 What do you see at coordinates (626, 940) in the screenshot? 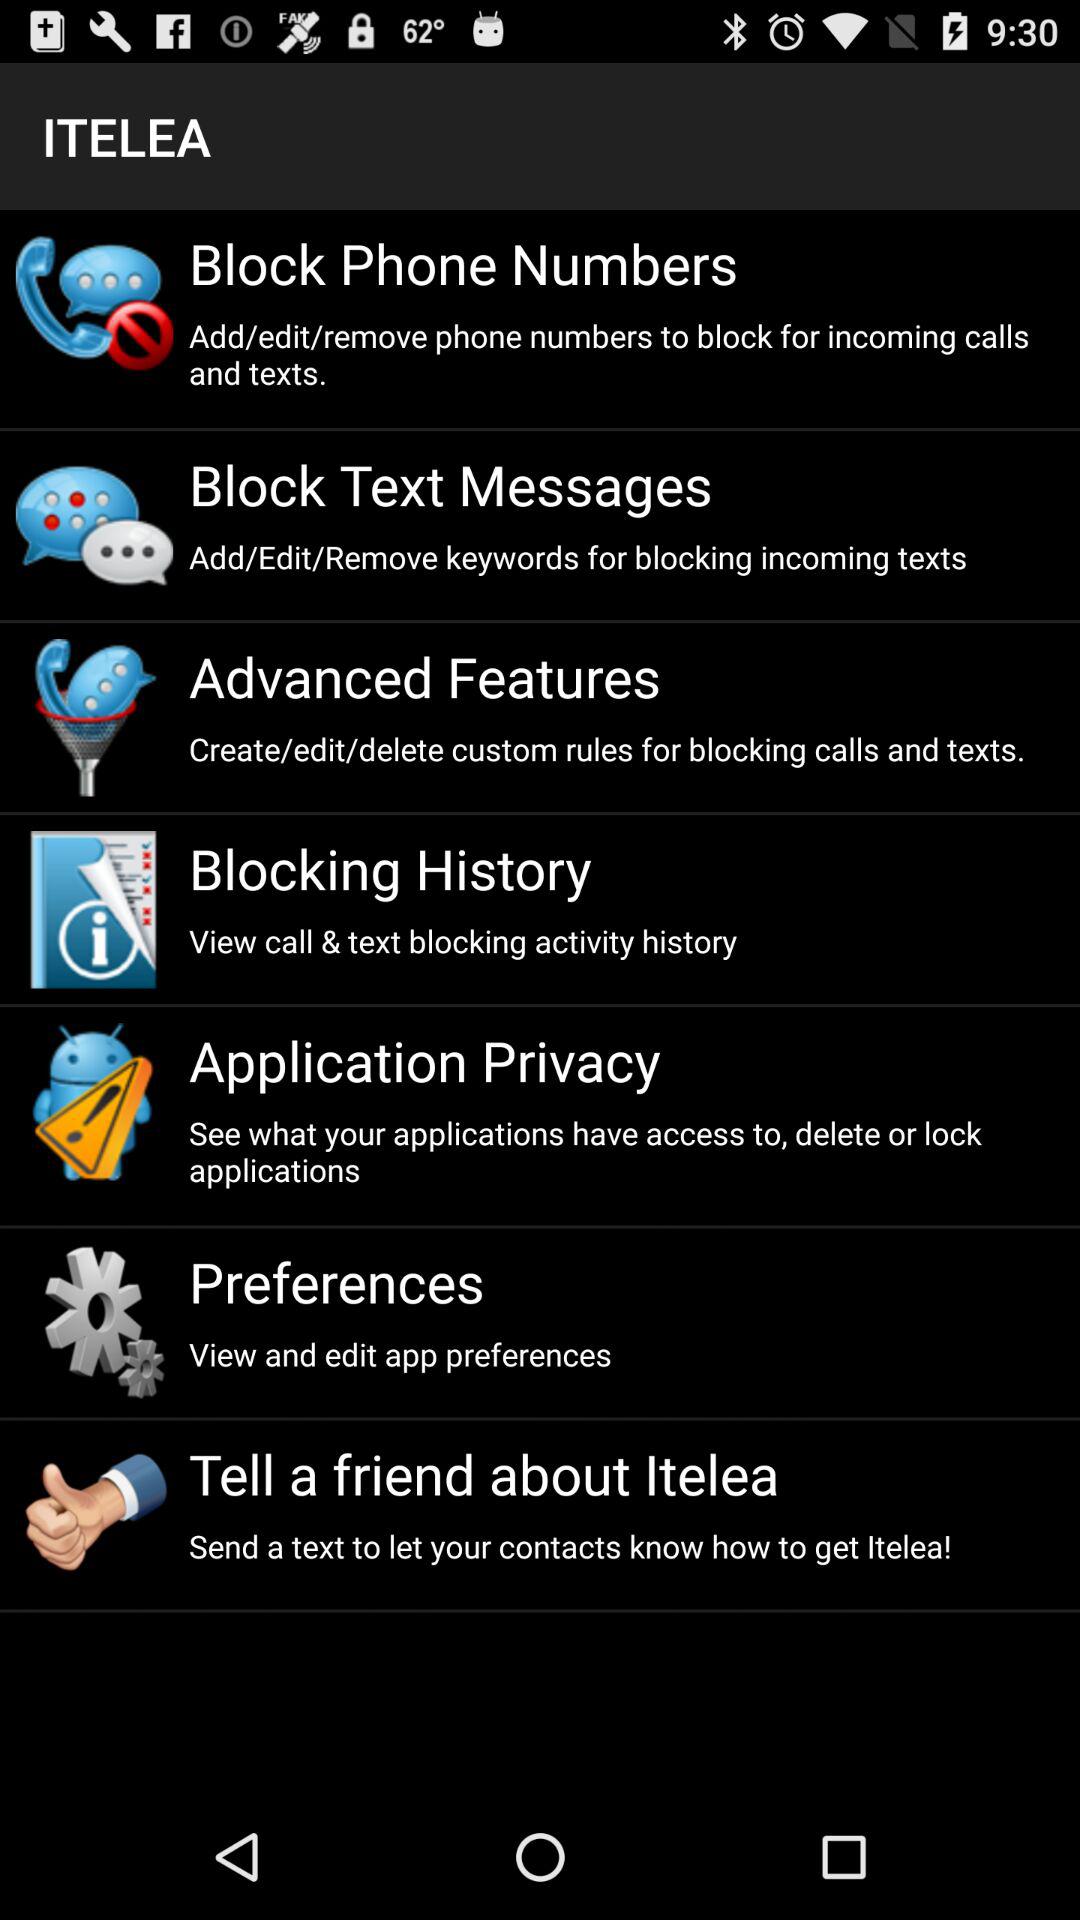
I see `swipe until the view call text icon` at bounding box center [626, 940].